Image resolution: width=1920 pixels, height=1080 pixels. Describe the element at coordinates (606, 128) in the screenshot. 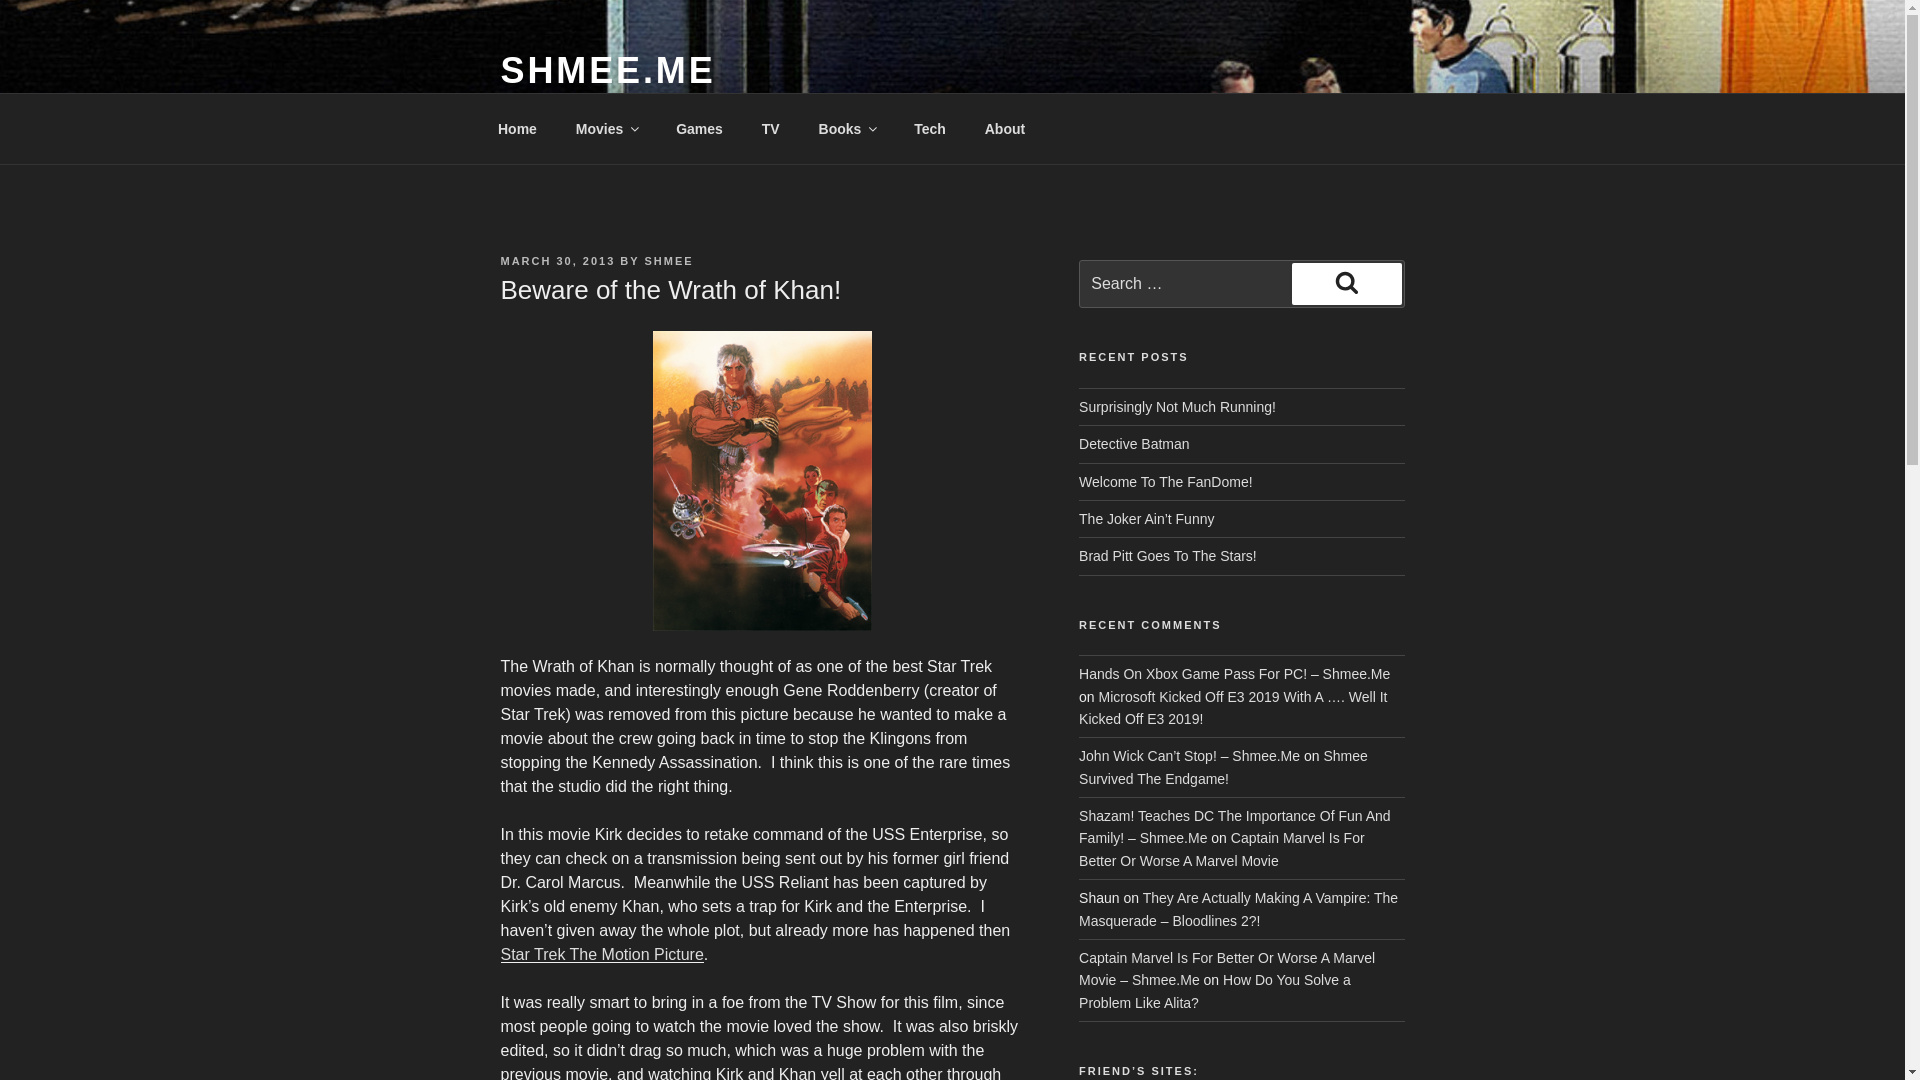

I see `Movies` at that location.